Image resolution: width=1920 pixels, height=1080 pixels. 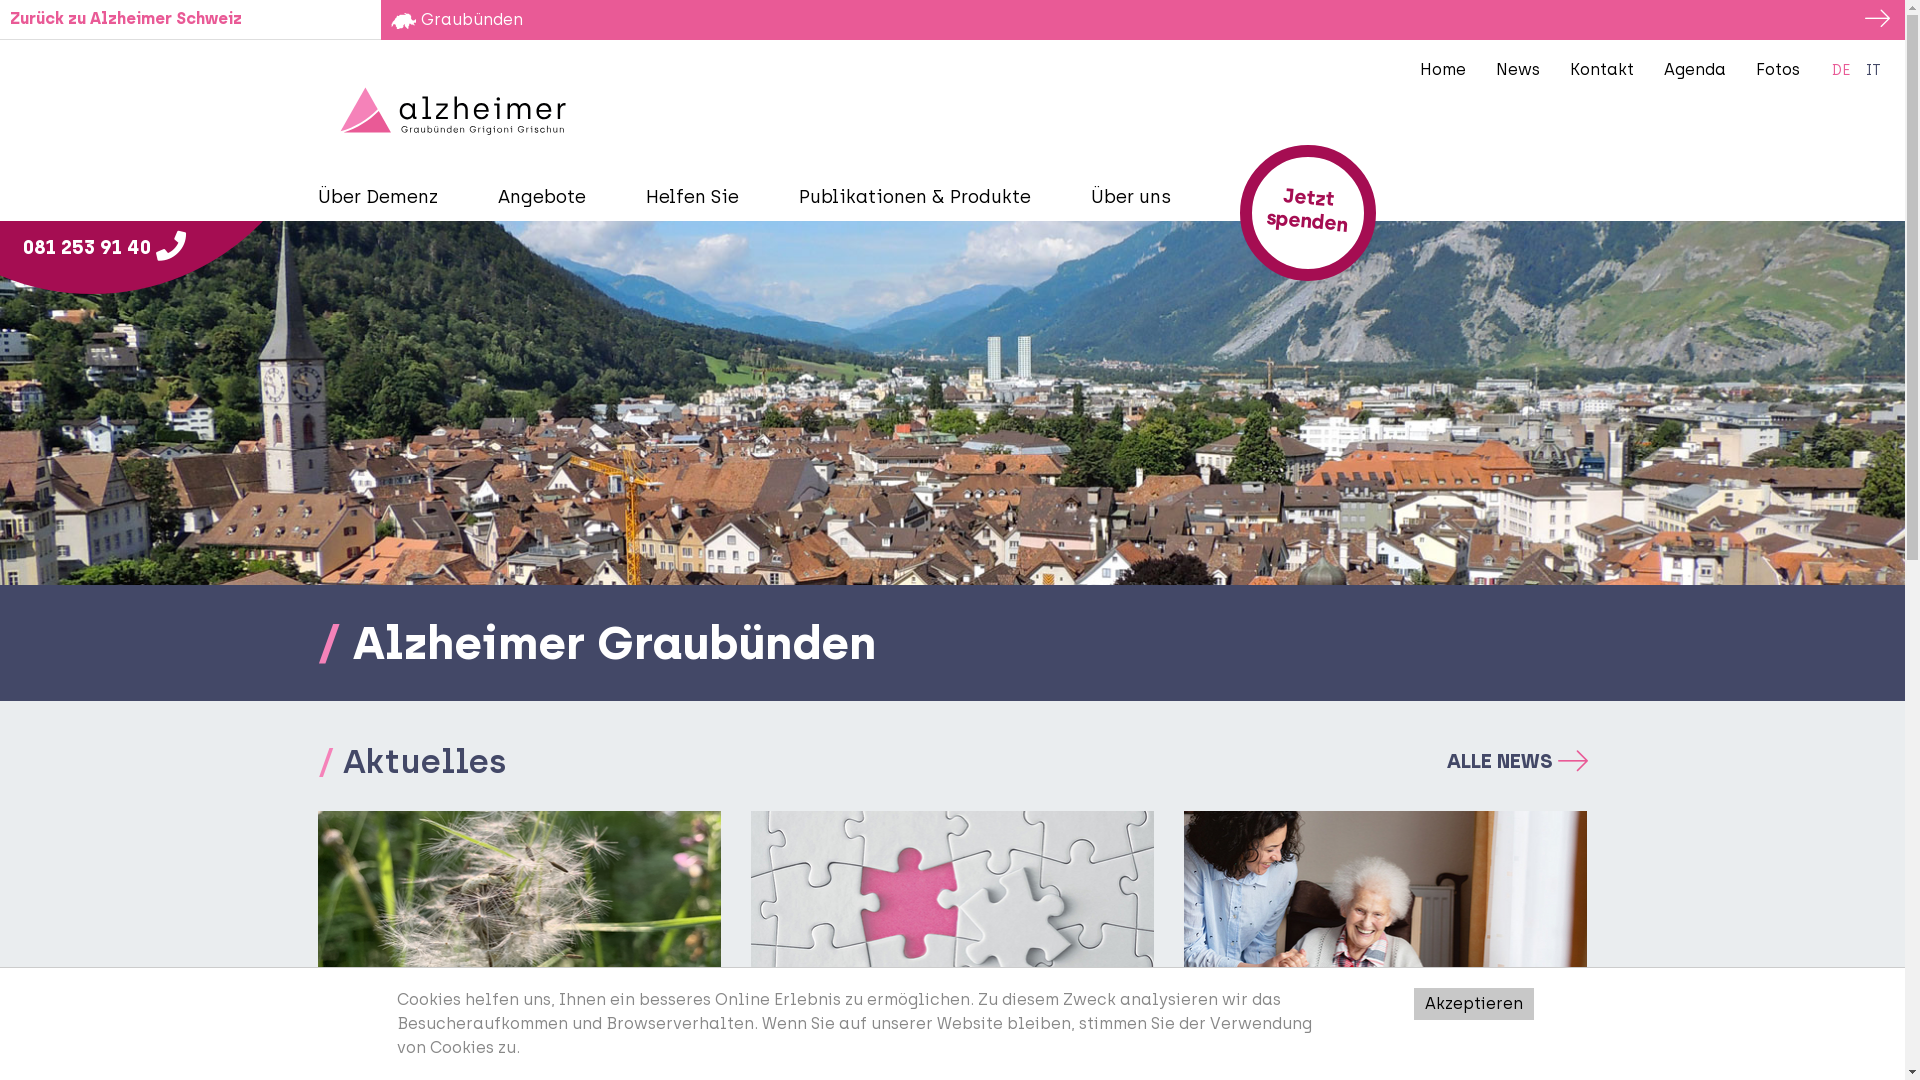 I want to click on Akzeptieren, so click(x=1474, y=1004).